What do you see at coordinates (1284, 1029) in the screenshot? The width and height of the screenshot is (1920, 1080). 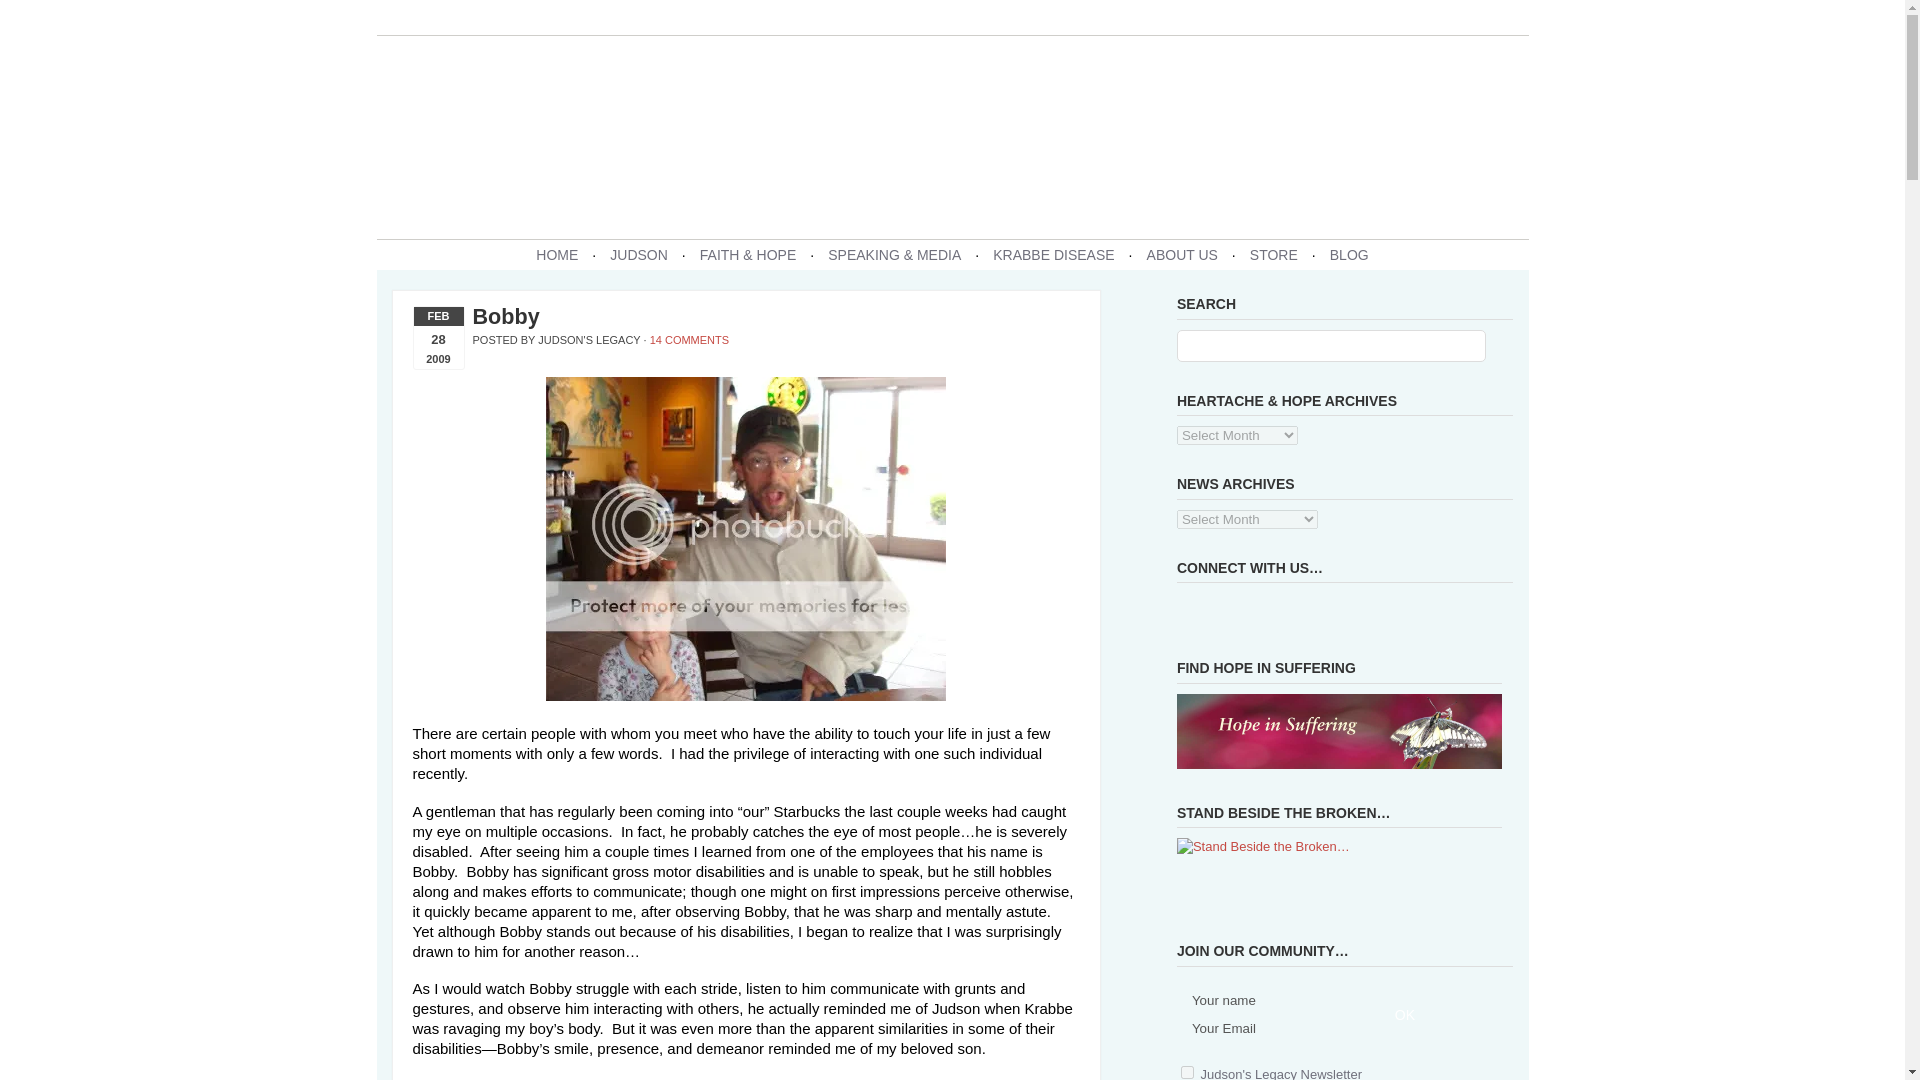 I see `Your Email` at bounding box center [1284, 1029].